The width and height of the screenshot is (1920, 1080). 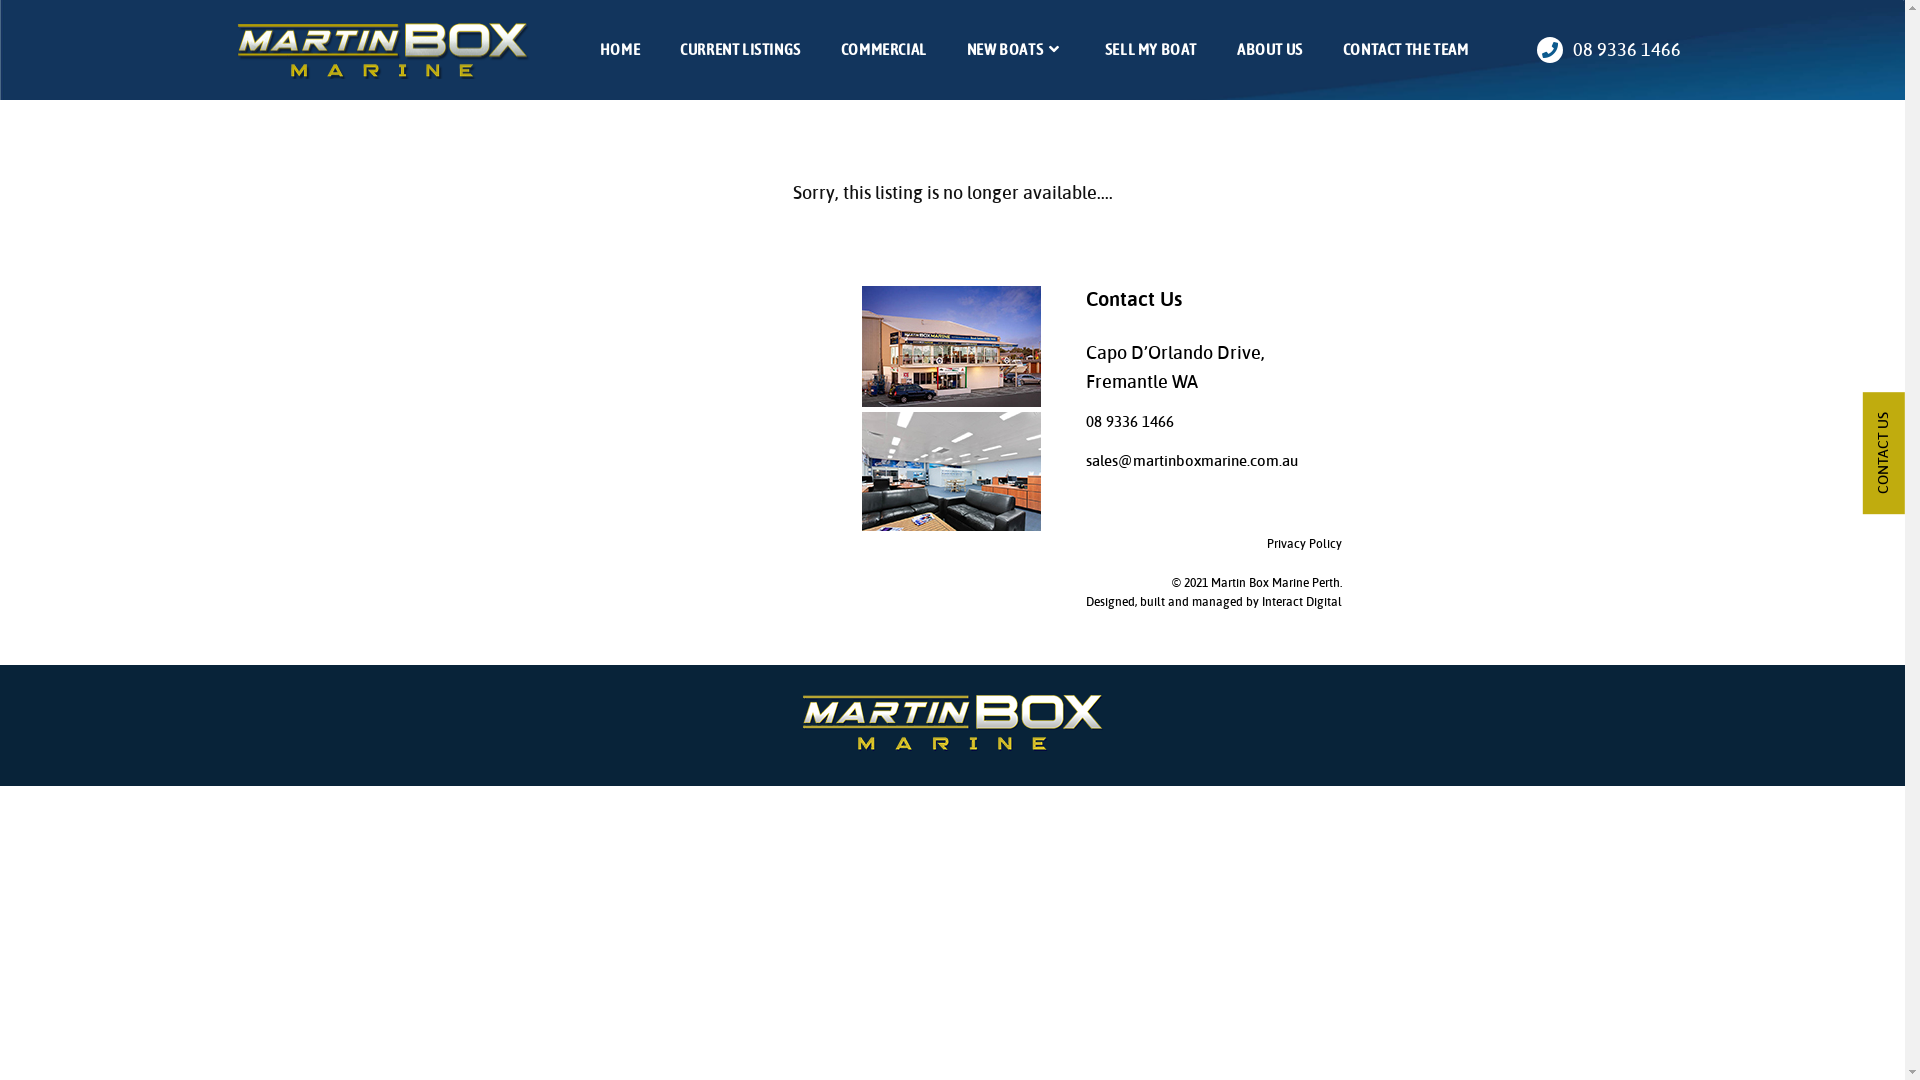 What do you see at coordinates (620, 50) in the screenshot?
I see `HOME` at bounding box center [620, 50].